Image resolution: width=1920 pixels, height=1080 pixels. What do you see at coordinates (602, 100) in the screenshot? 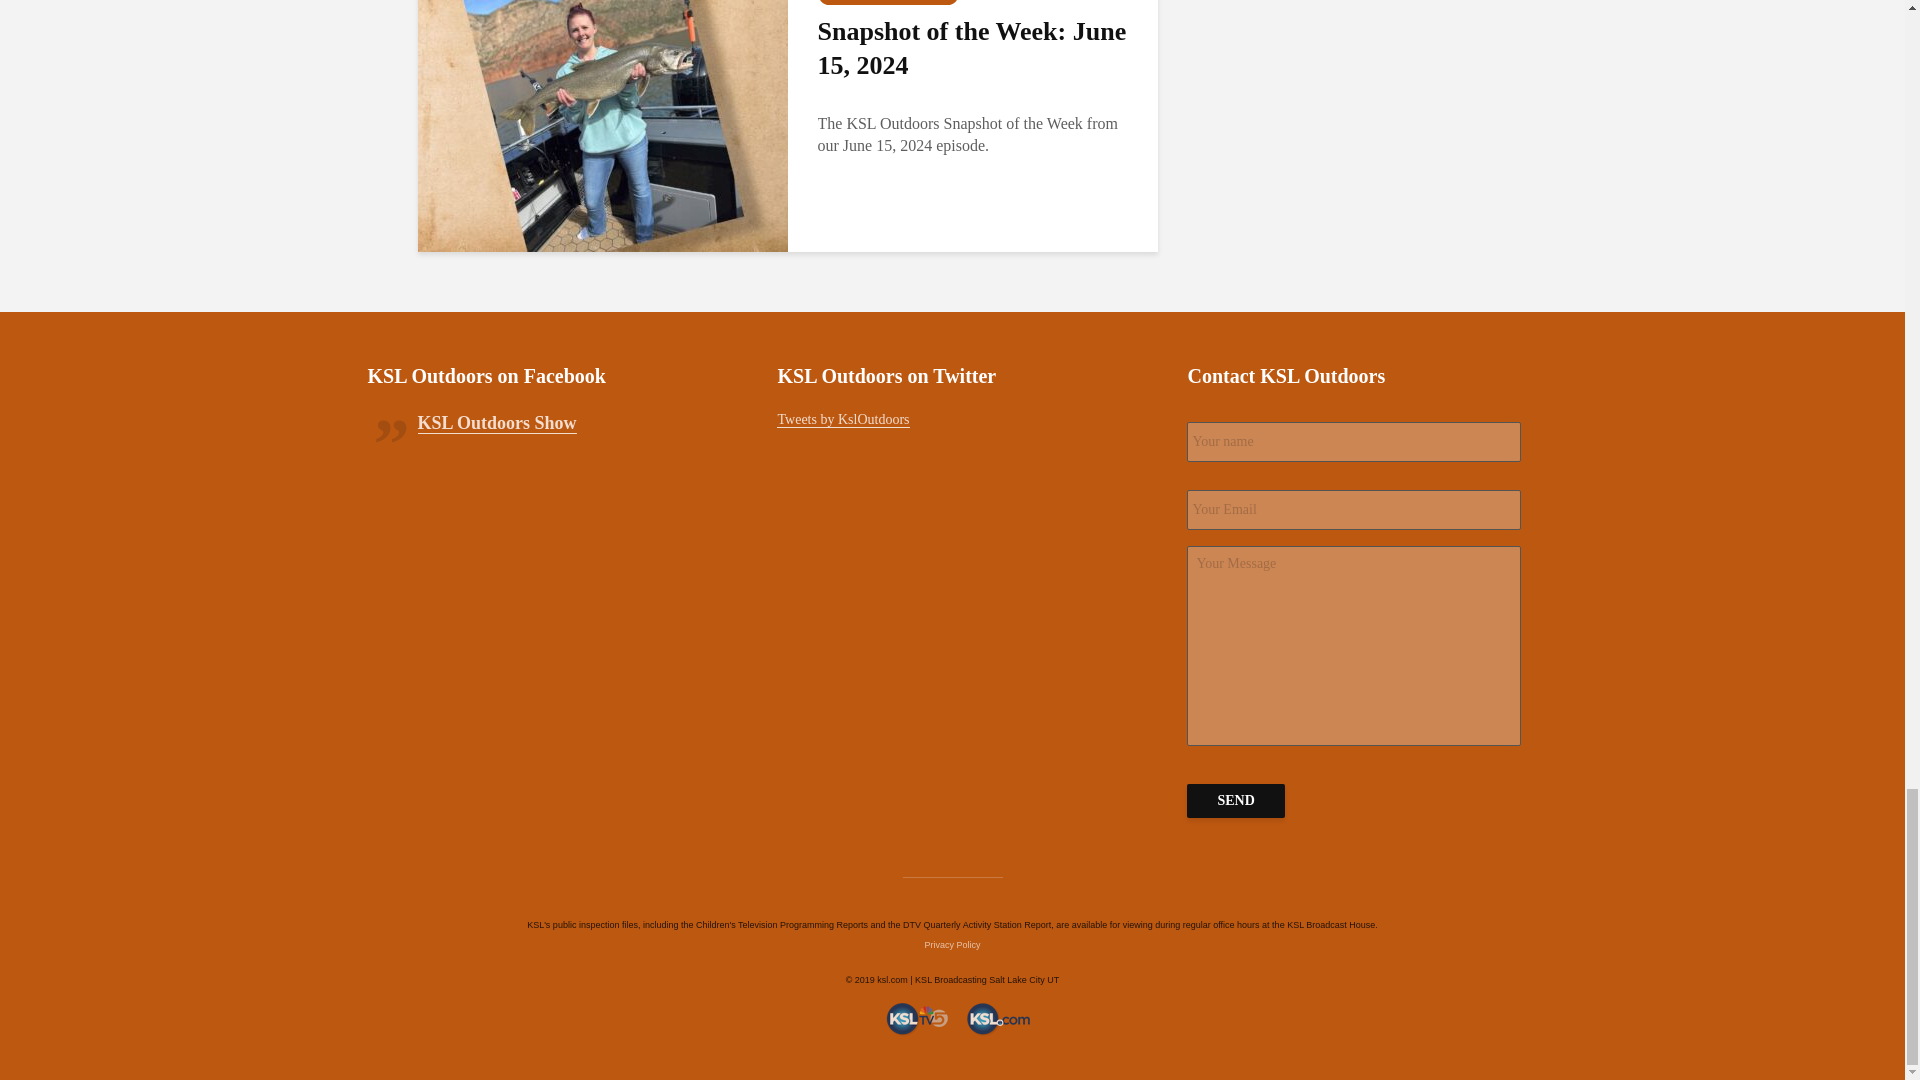
I see `Snapshot of the Week: June 15, 2024` at bounding box center [602, 100].